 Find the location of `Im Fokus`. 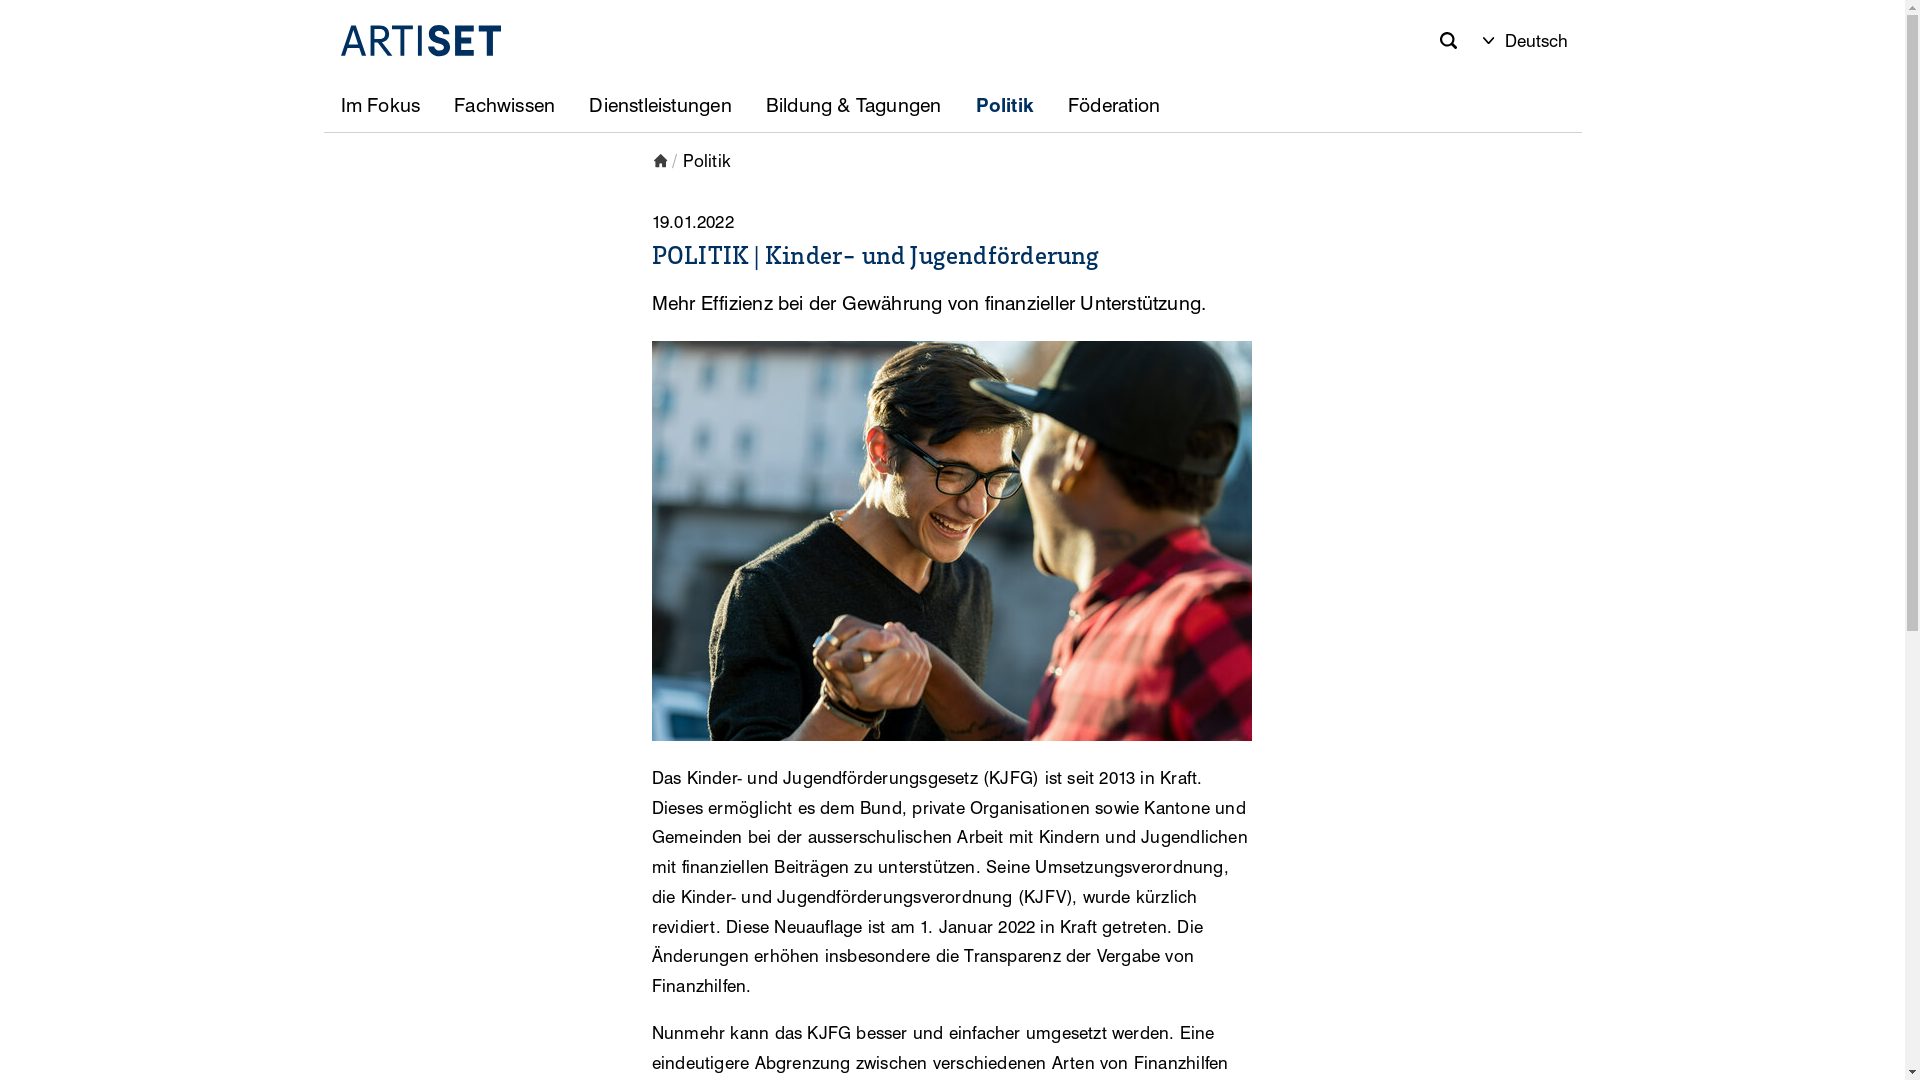

Im Fokus is located at coordinates (381, 106).